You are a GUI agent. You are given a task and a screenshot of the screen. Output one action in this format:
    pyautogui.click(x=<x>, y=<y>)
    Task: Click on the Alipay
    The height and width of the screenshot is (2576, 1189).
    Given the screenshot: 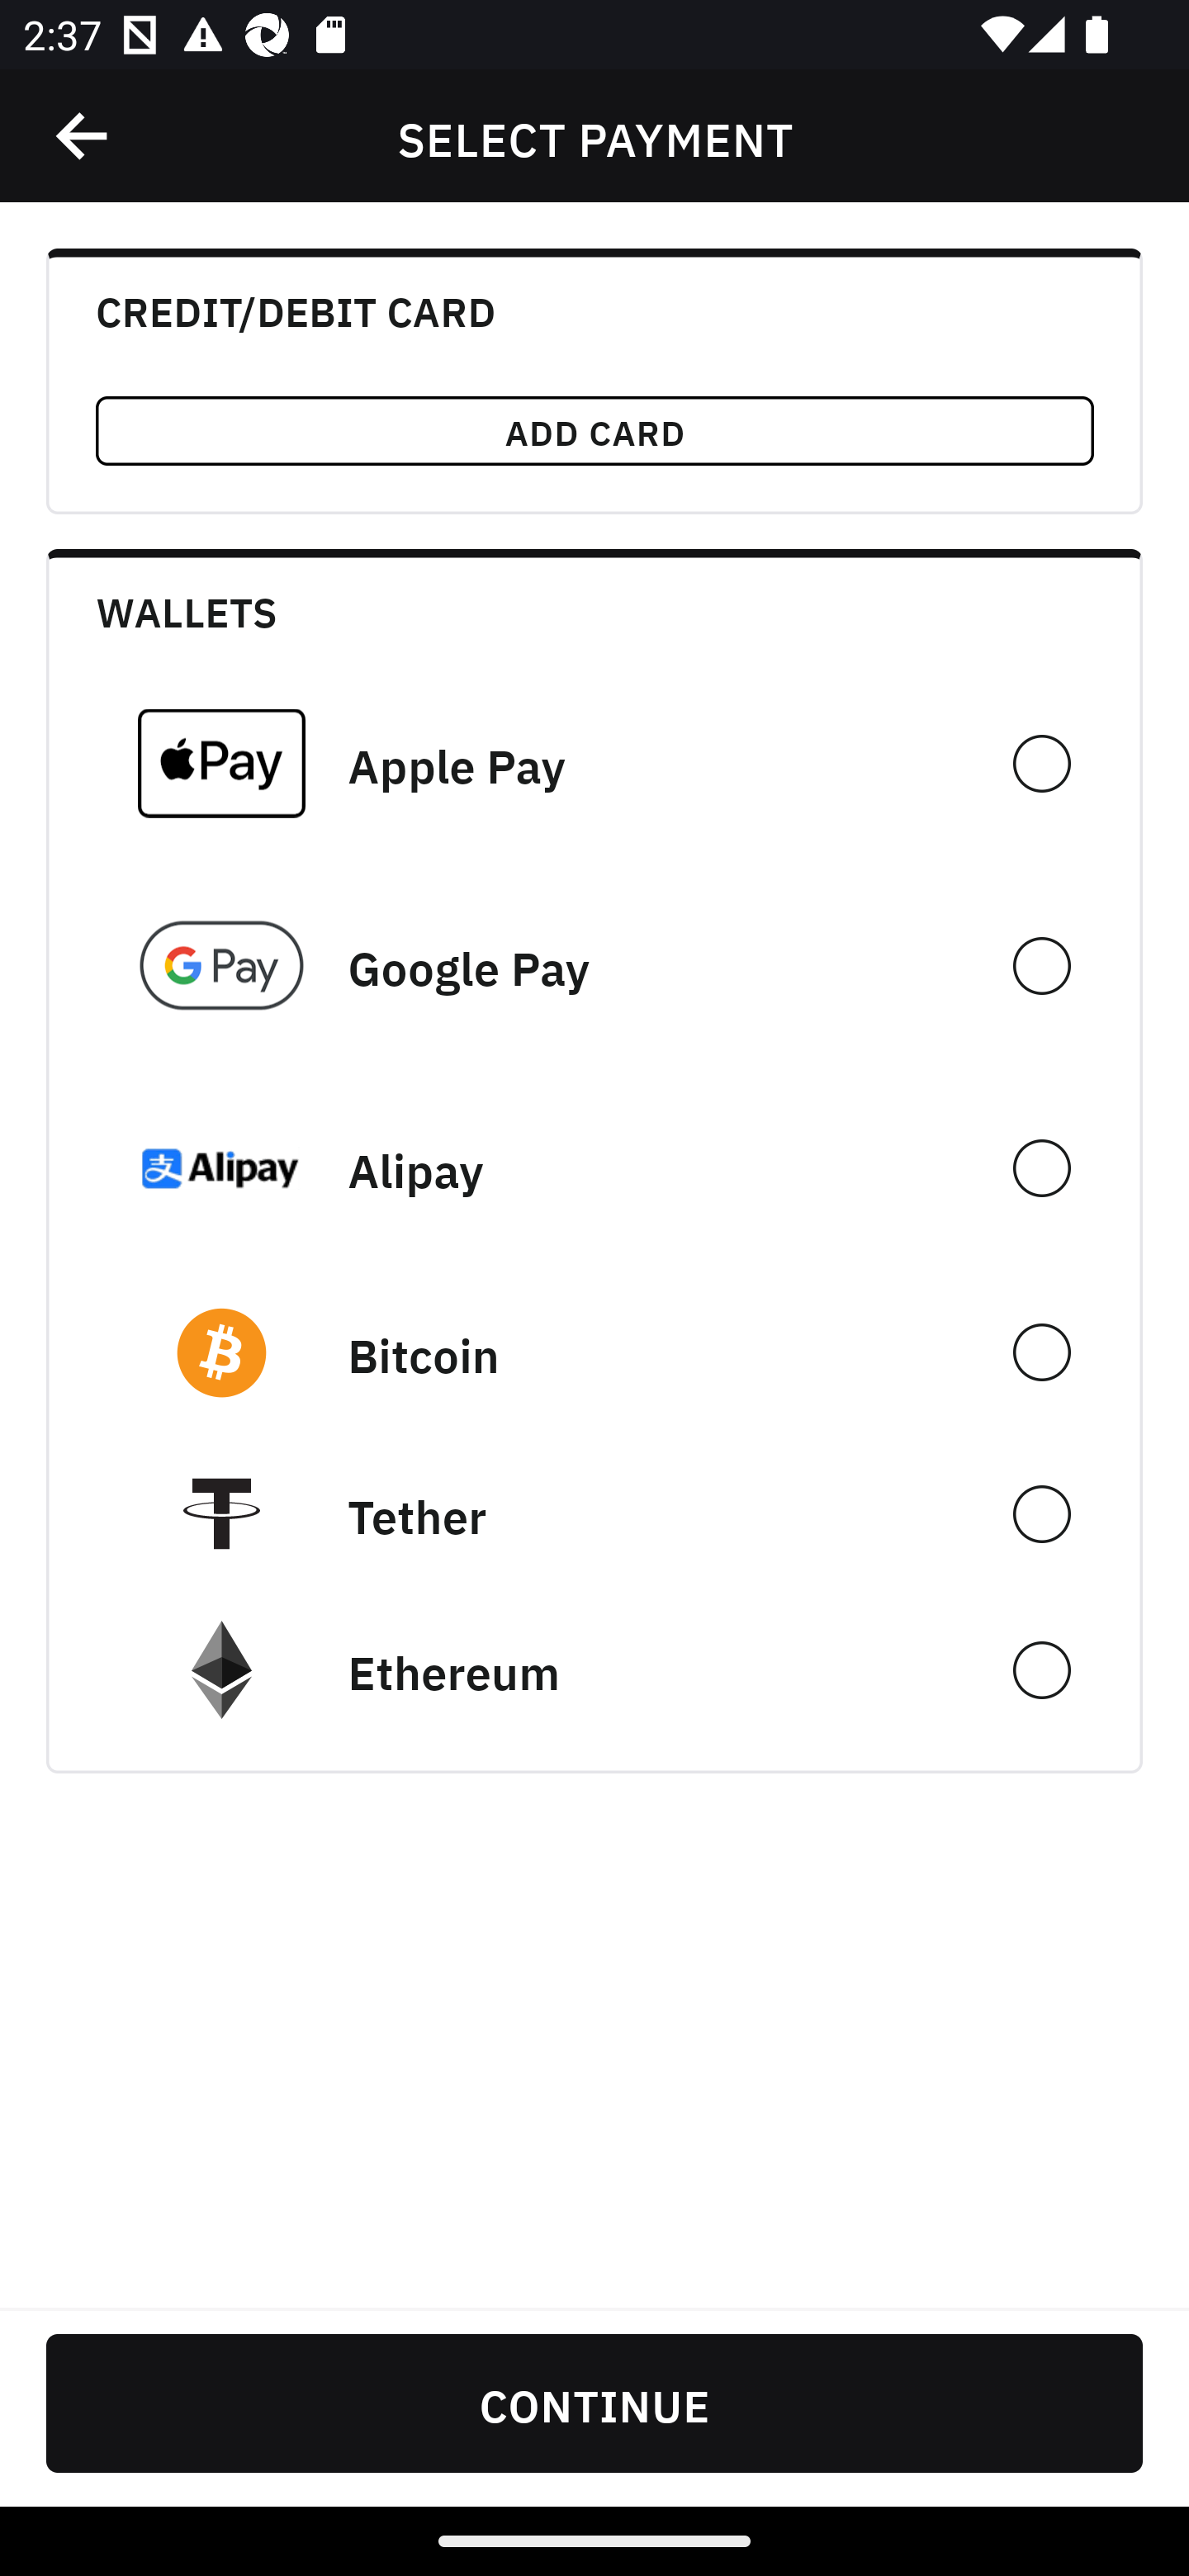 What is the action you would take?
    pyautogui.click(x=594, y=1167)
    